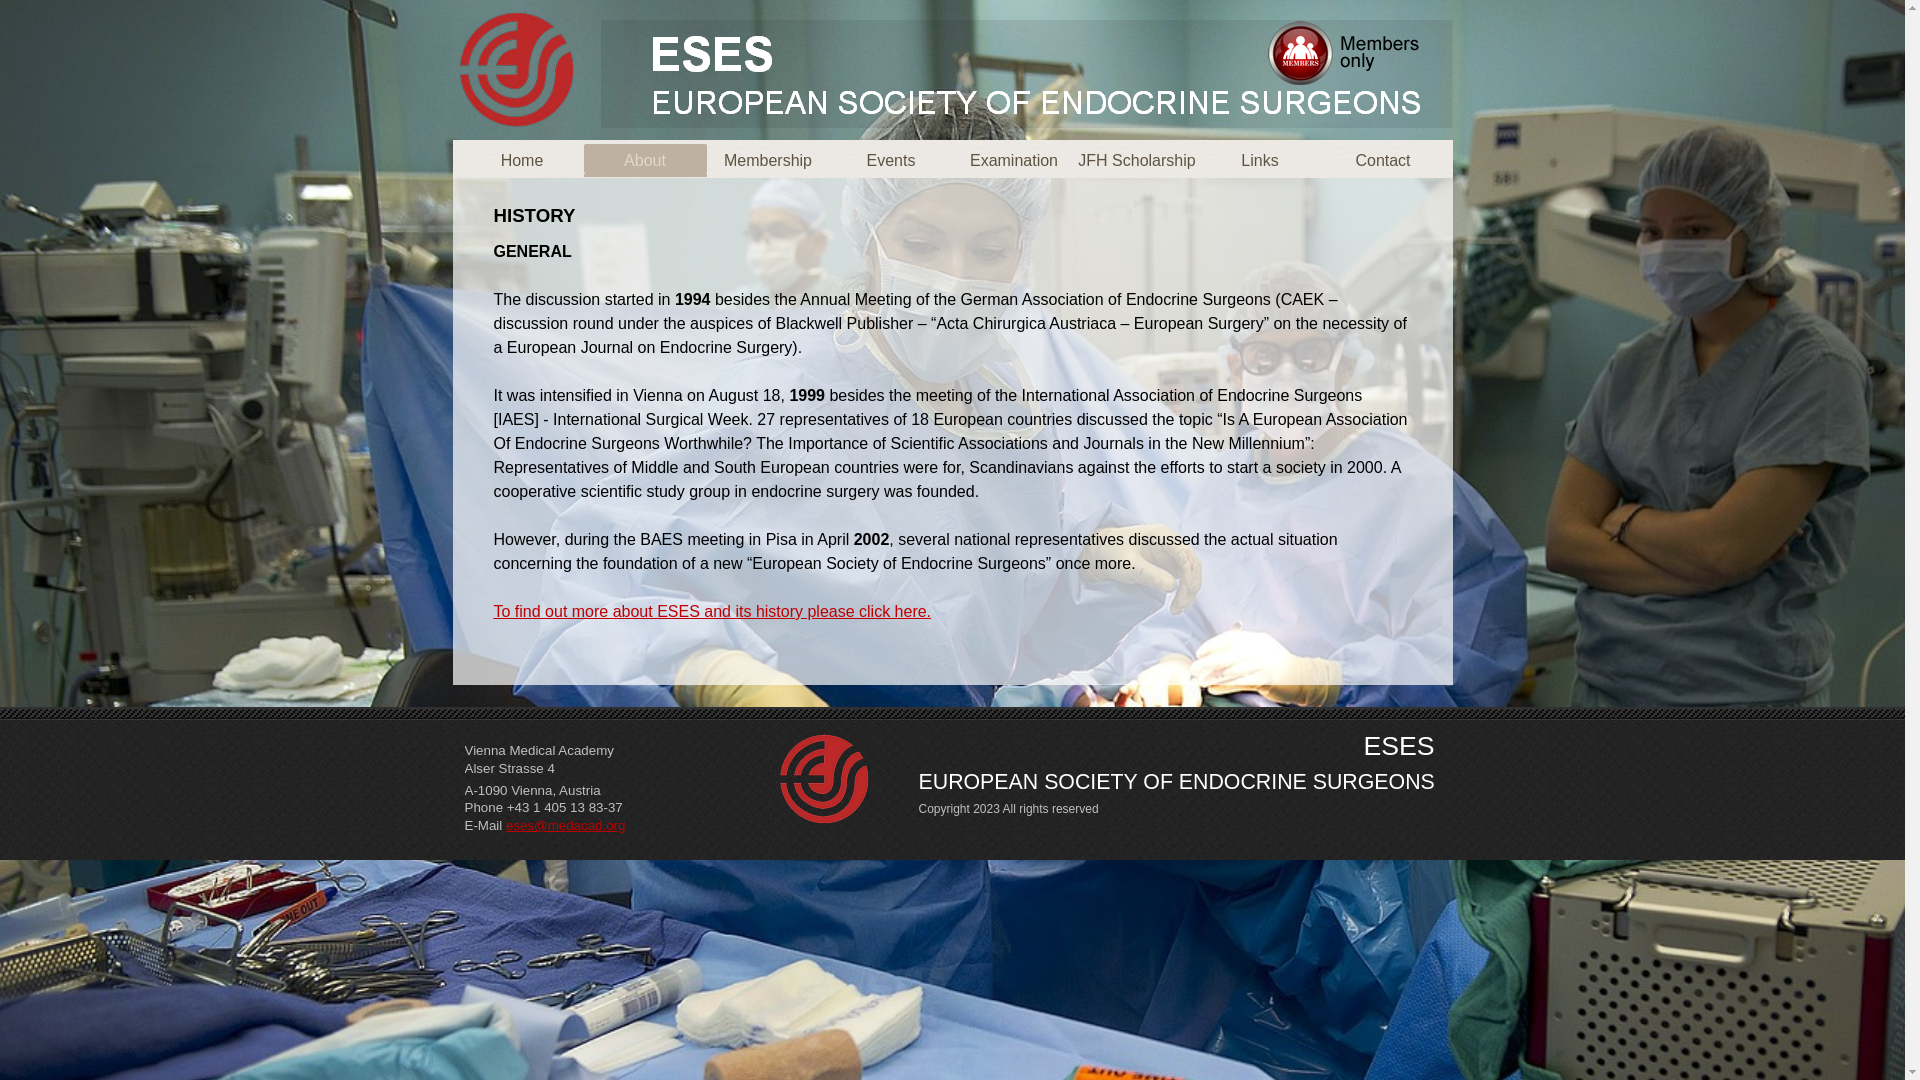 The height and width of the screenshot is (1080, 1920). Describe the element at coordinates (1384, 160) in the screenshot. I see `Contact` at that location.